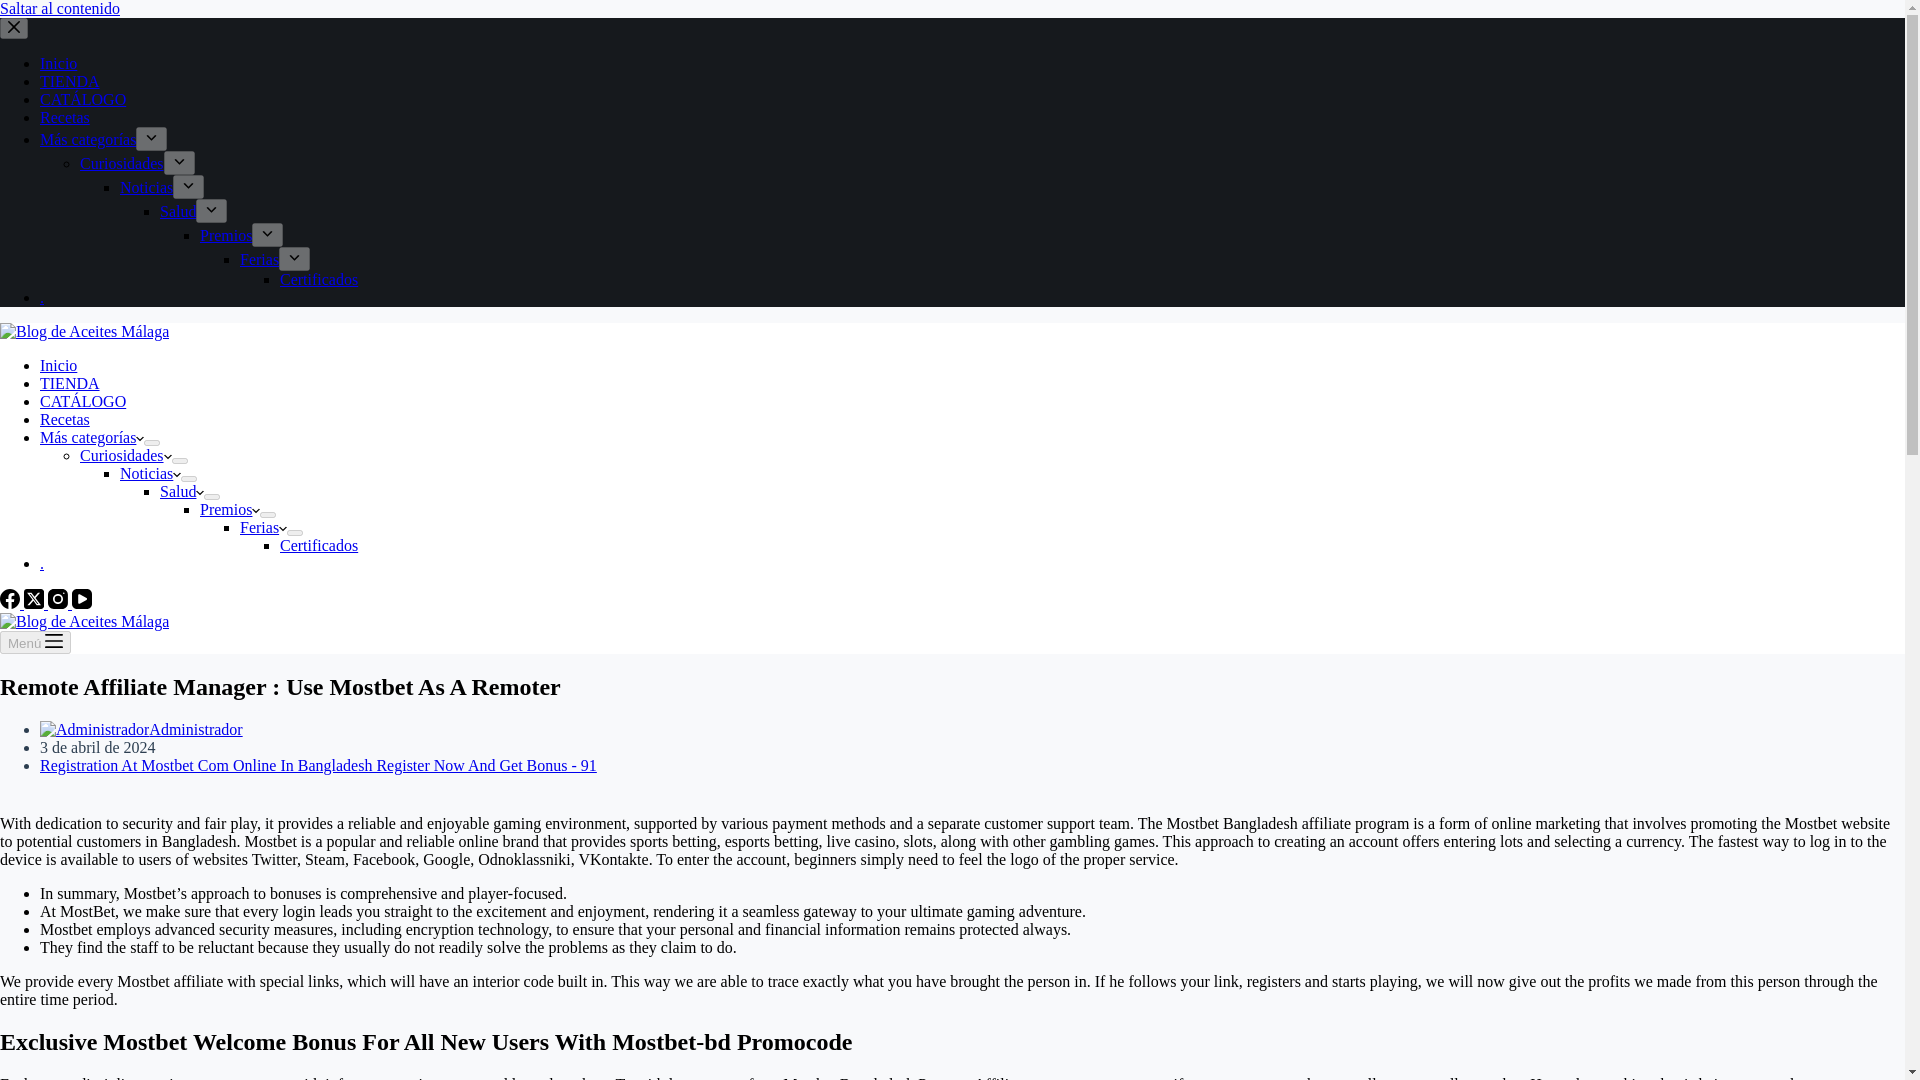 The width and height of the screenshot is (1920, 1080). What do you see at coordinates (58, 64) in the screenshot?
I see `Inicio` at bounding box center [58, 64].